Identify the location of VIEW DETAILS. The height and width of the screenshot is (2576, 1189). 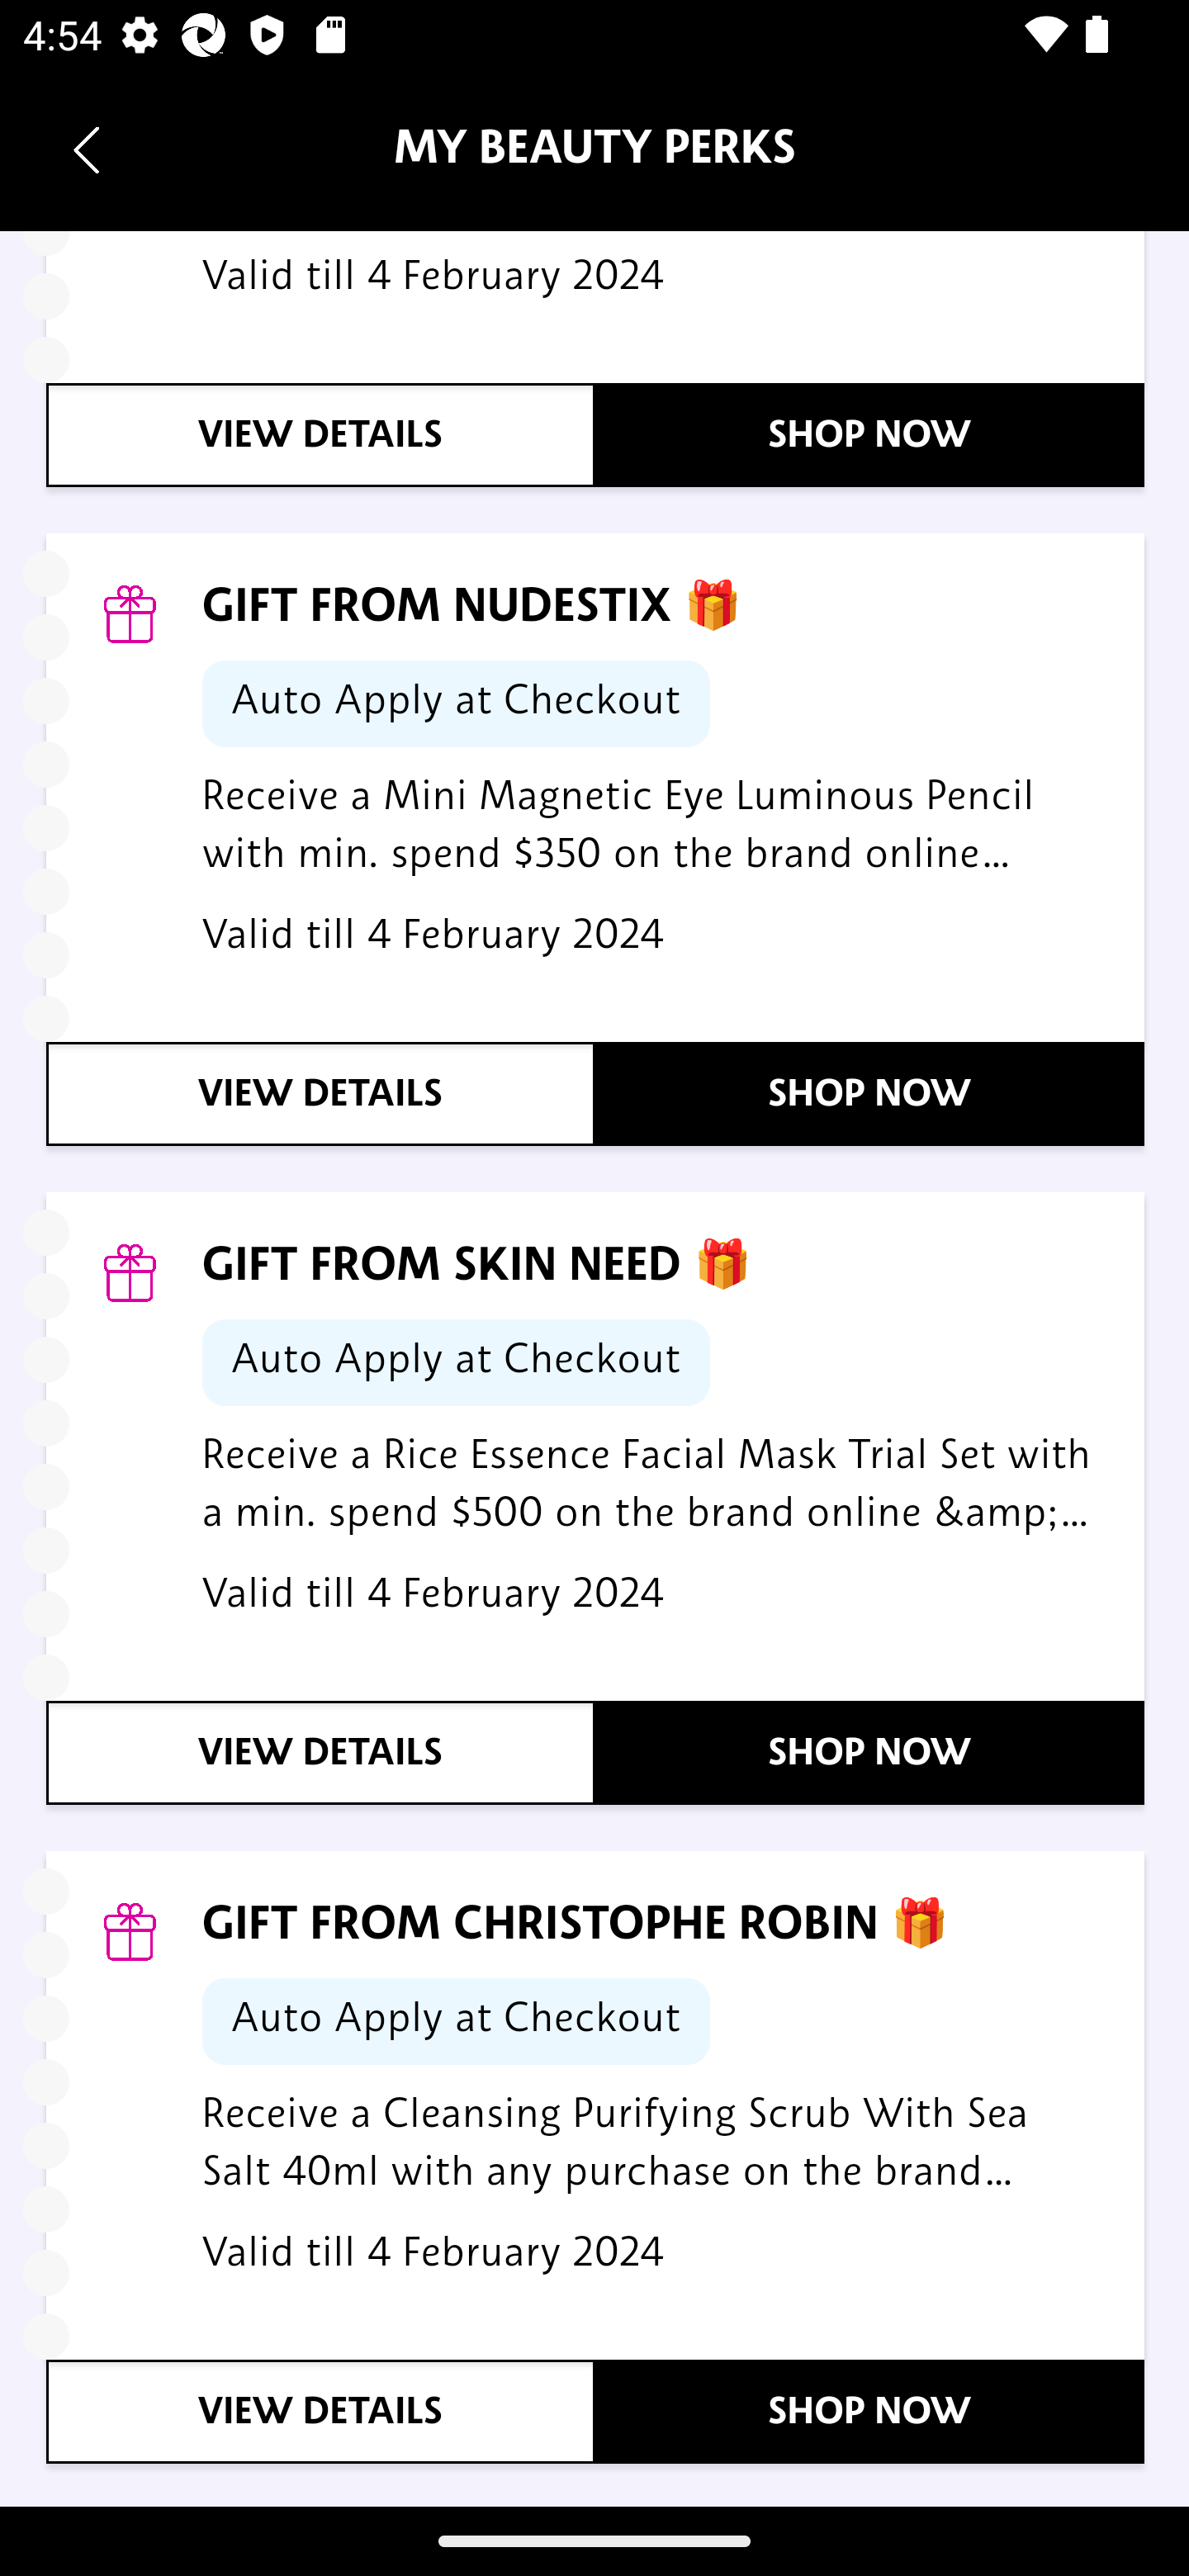
(322, 436).